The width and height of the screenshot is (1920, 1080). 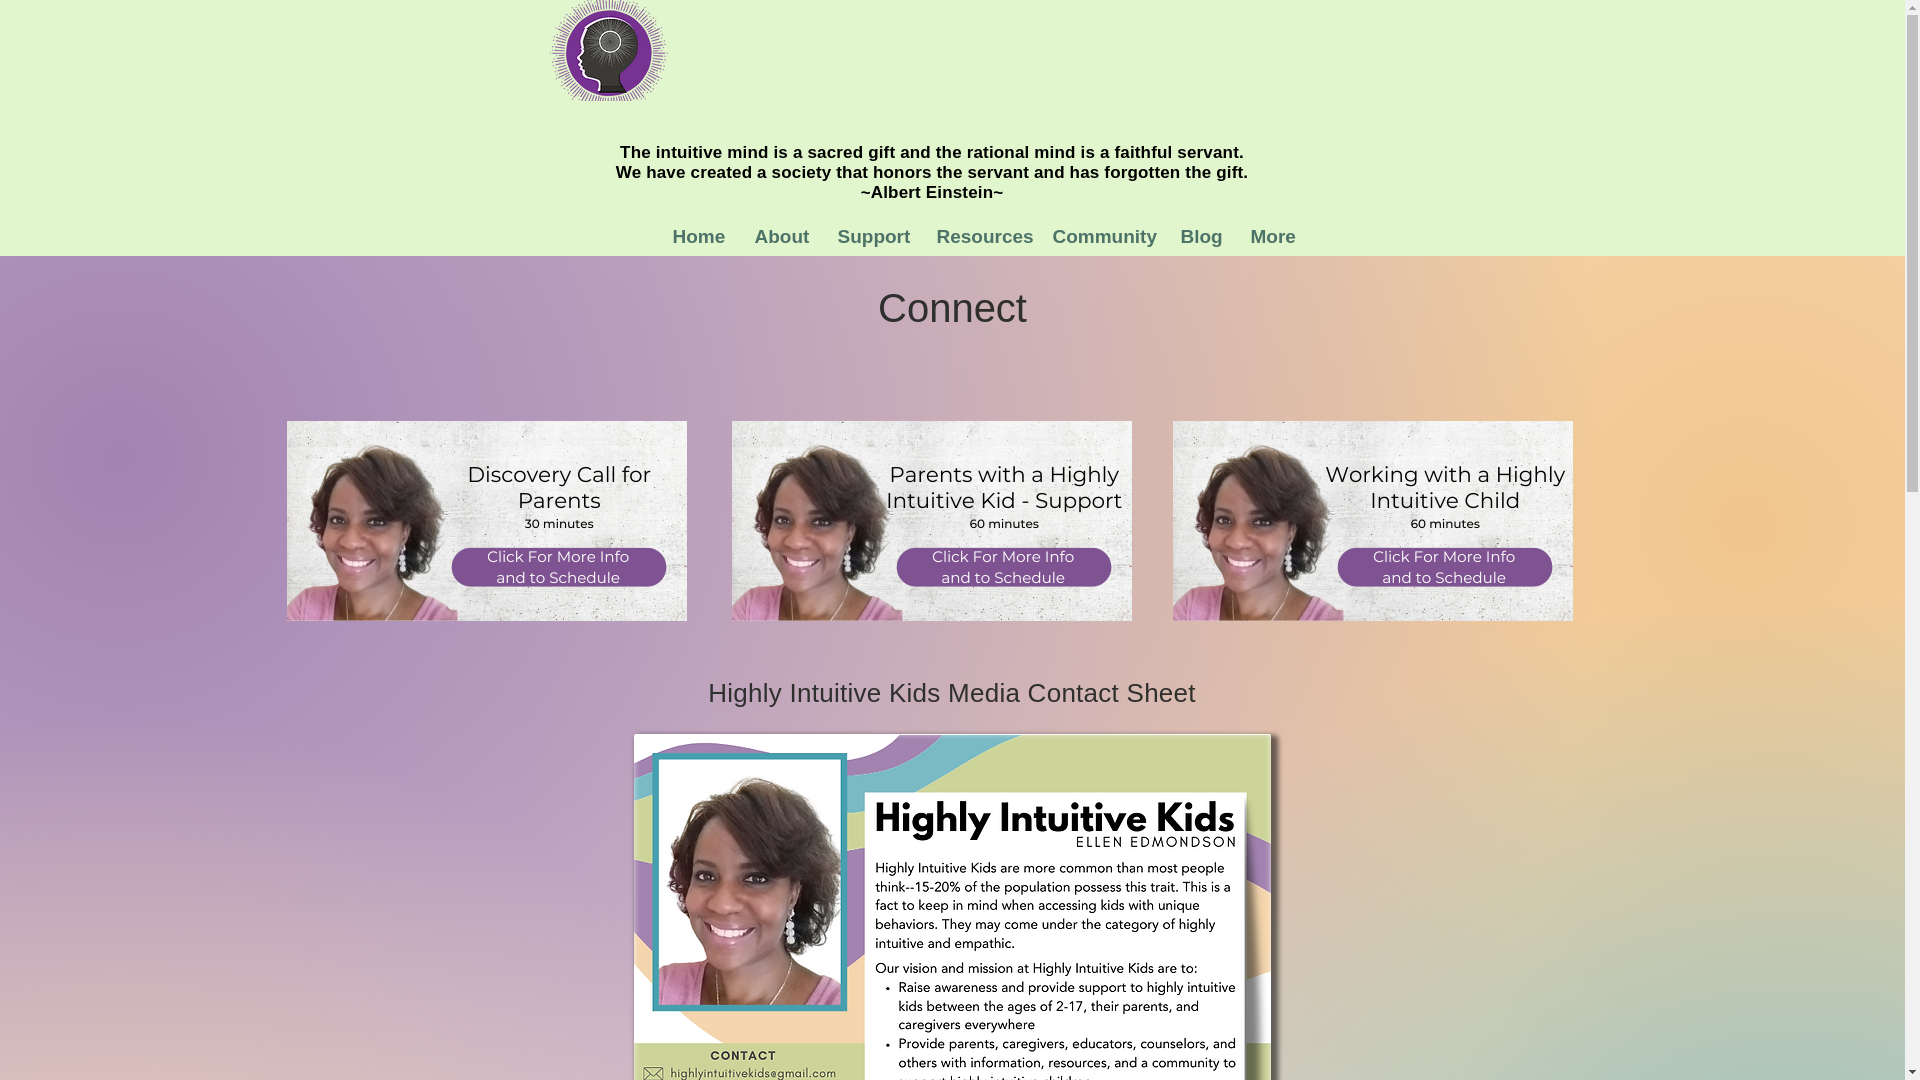 What do you see at coordinates (952, 907) in the screenshot?
I see `hik media sheet.png` at bounding box center [952, 907].